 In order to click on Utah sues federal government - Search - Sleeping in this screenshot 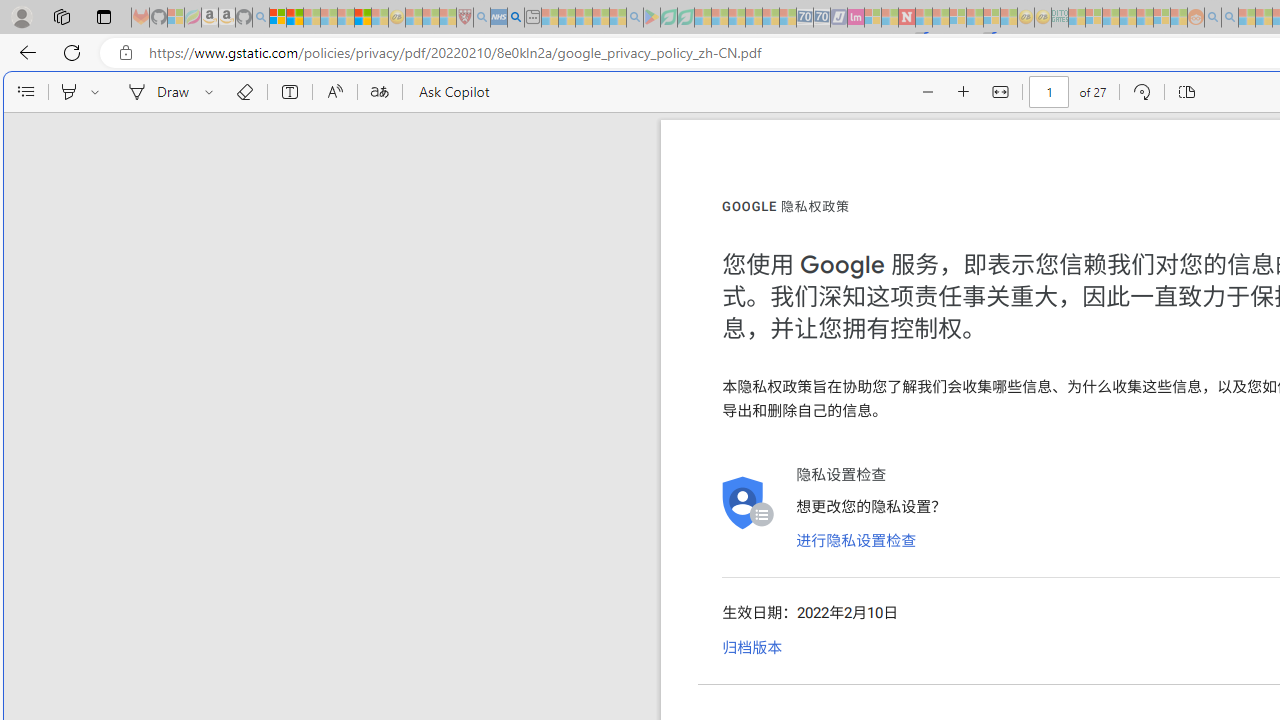, I will do `click(1230, 18)`.